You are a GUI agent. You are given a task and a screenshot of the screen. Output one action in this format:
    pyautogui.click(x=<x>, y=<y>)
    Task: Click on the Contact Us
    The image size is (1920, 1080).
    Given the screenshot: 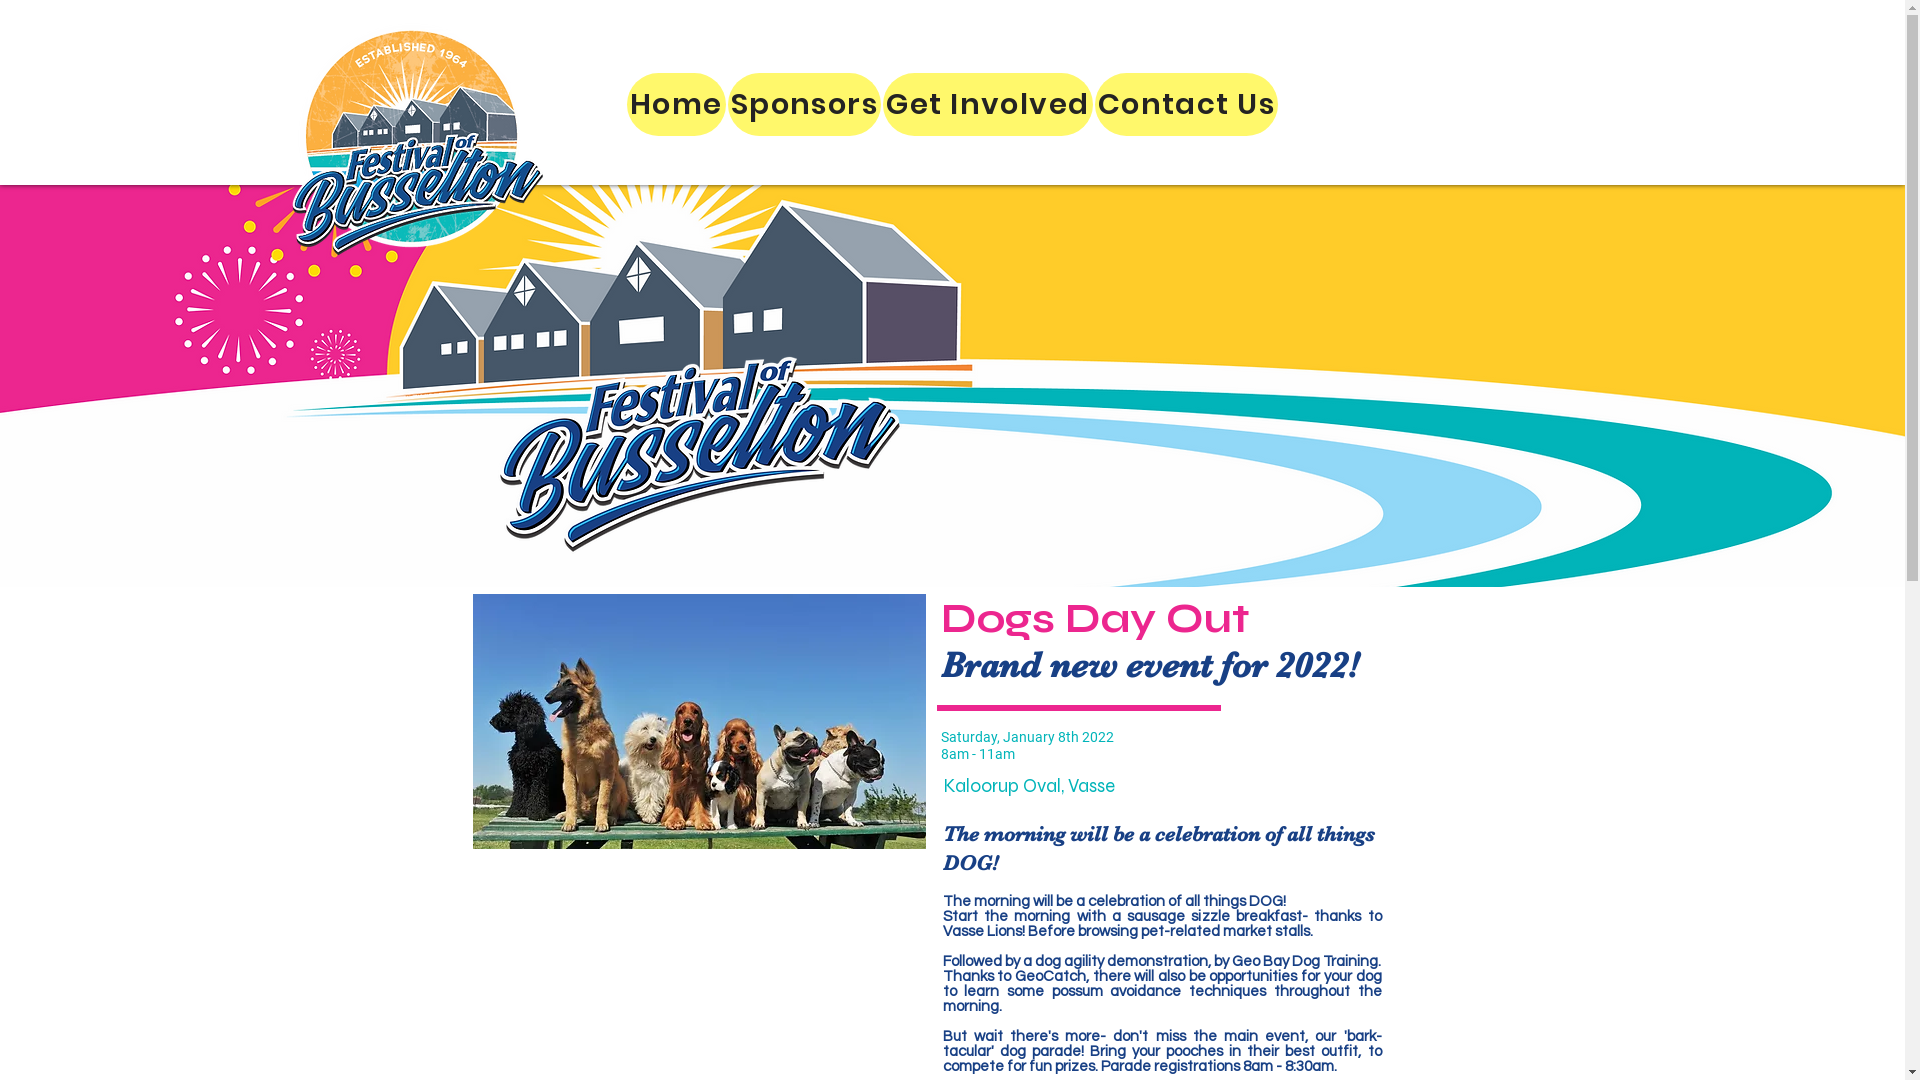 What is the action you would take?
    pyautogui.click(x=1187, y=104)
    